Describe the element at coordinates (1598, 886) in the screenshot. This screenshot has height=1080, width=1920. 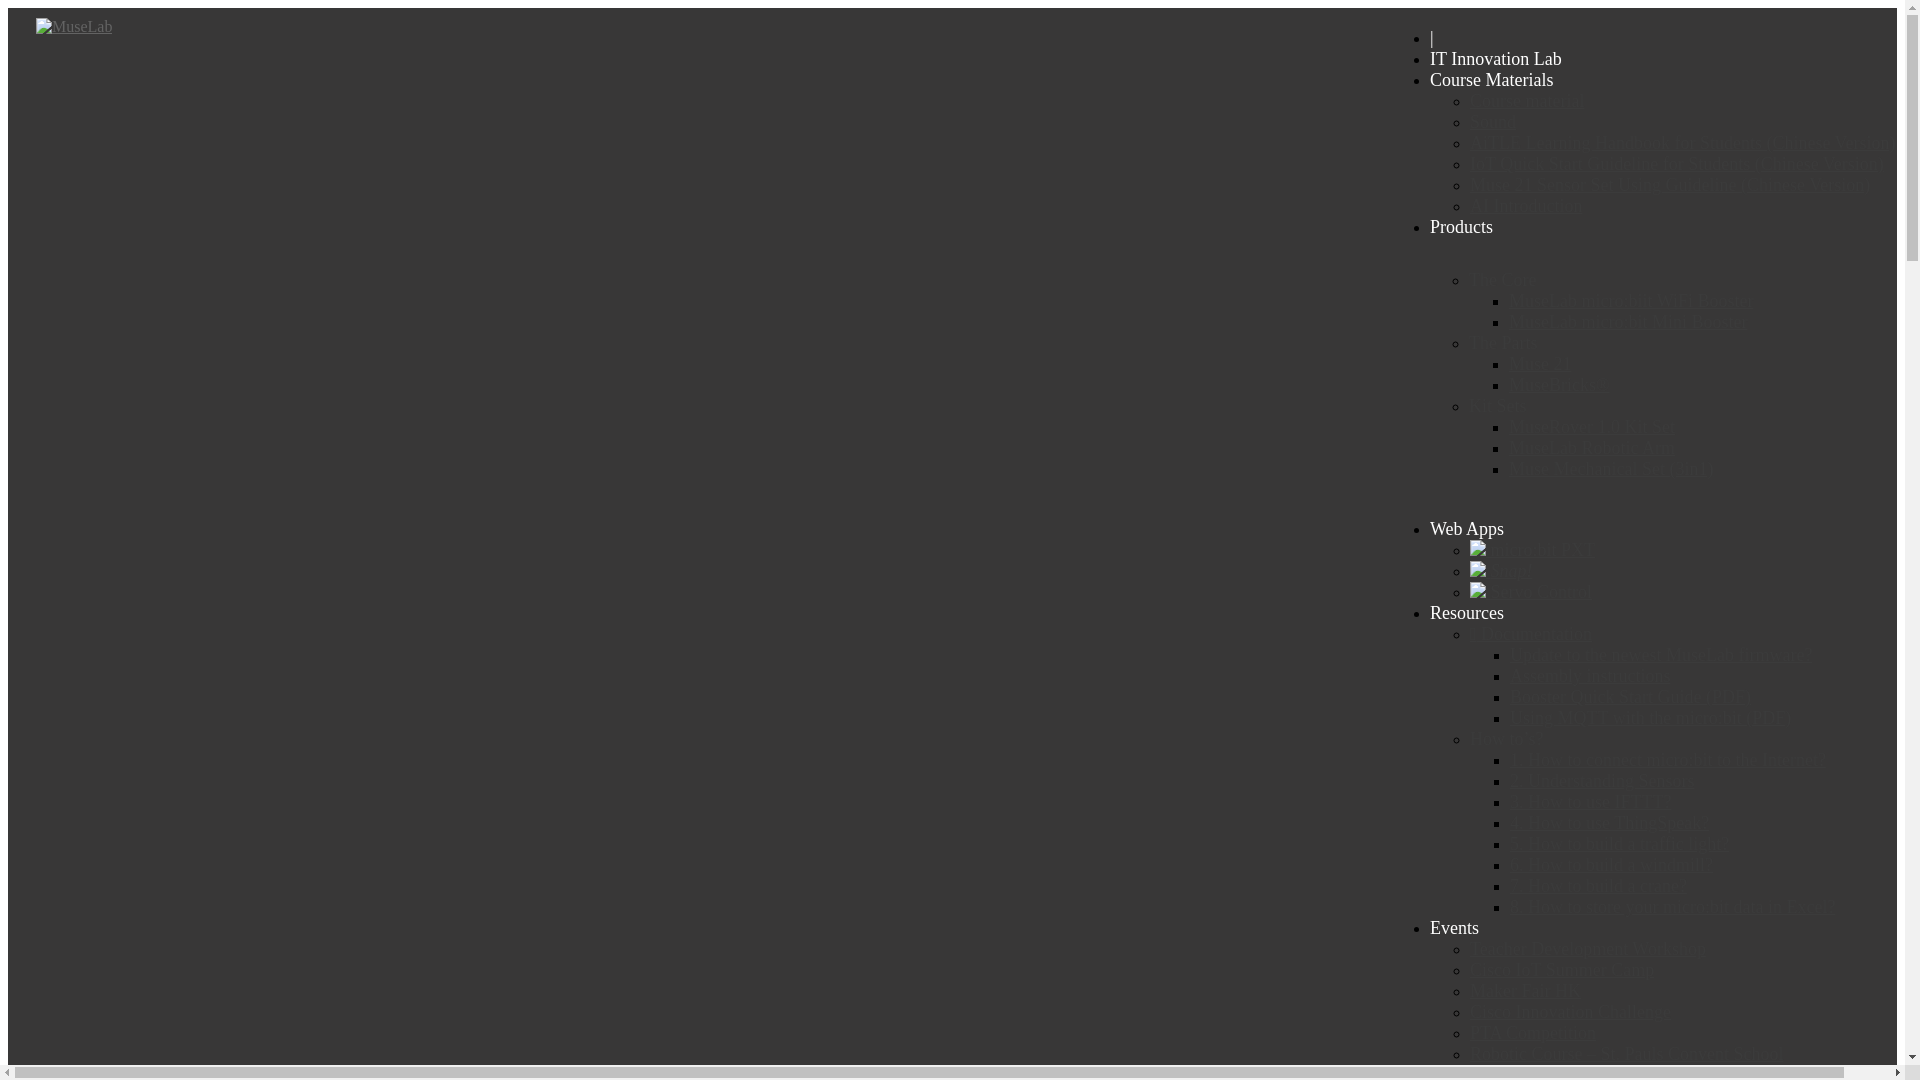
I see `7. How to build a crane?` at that location.